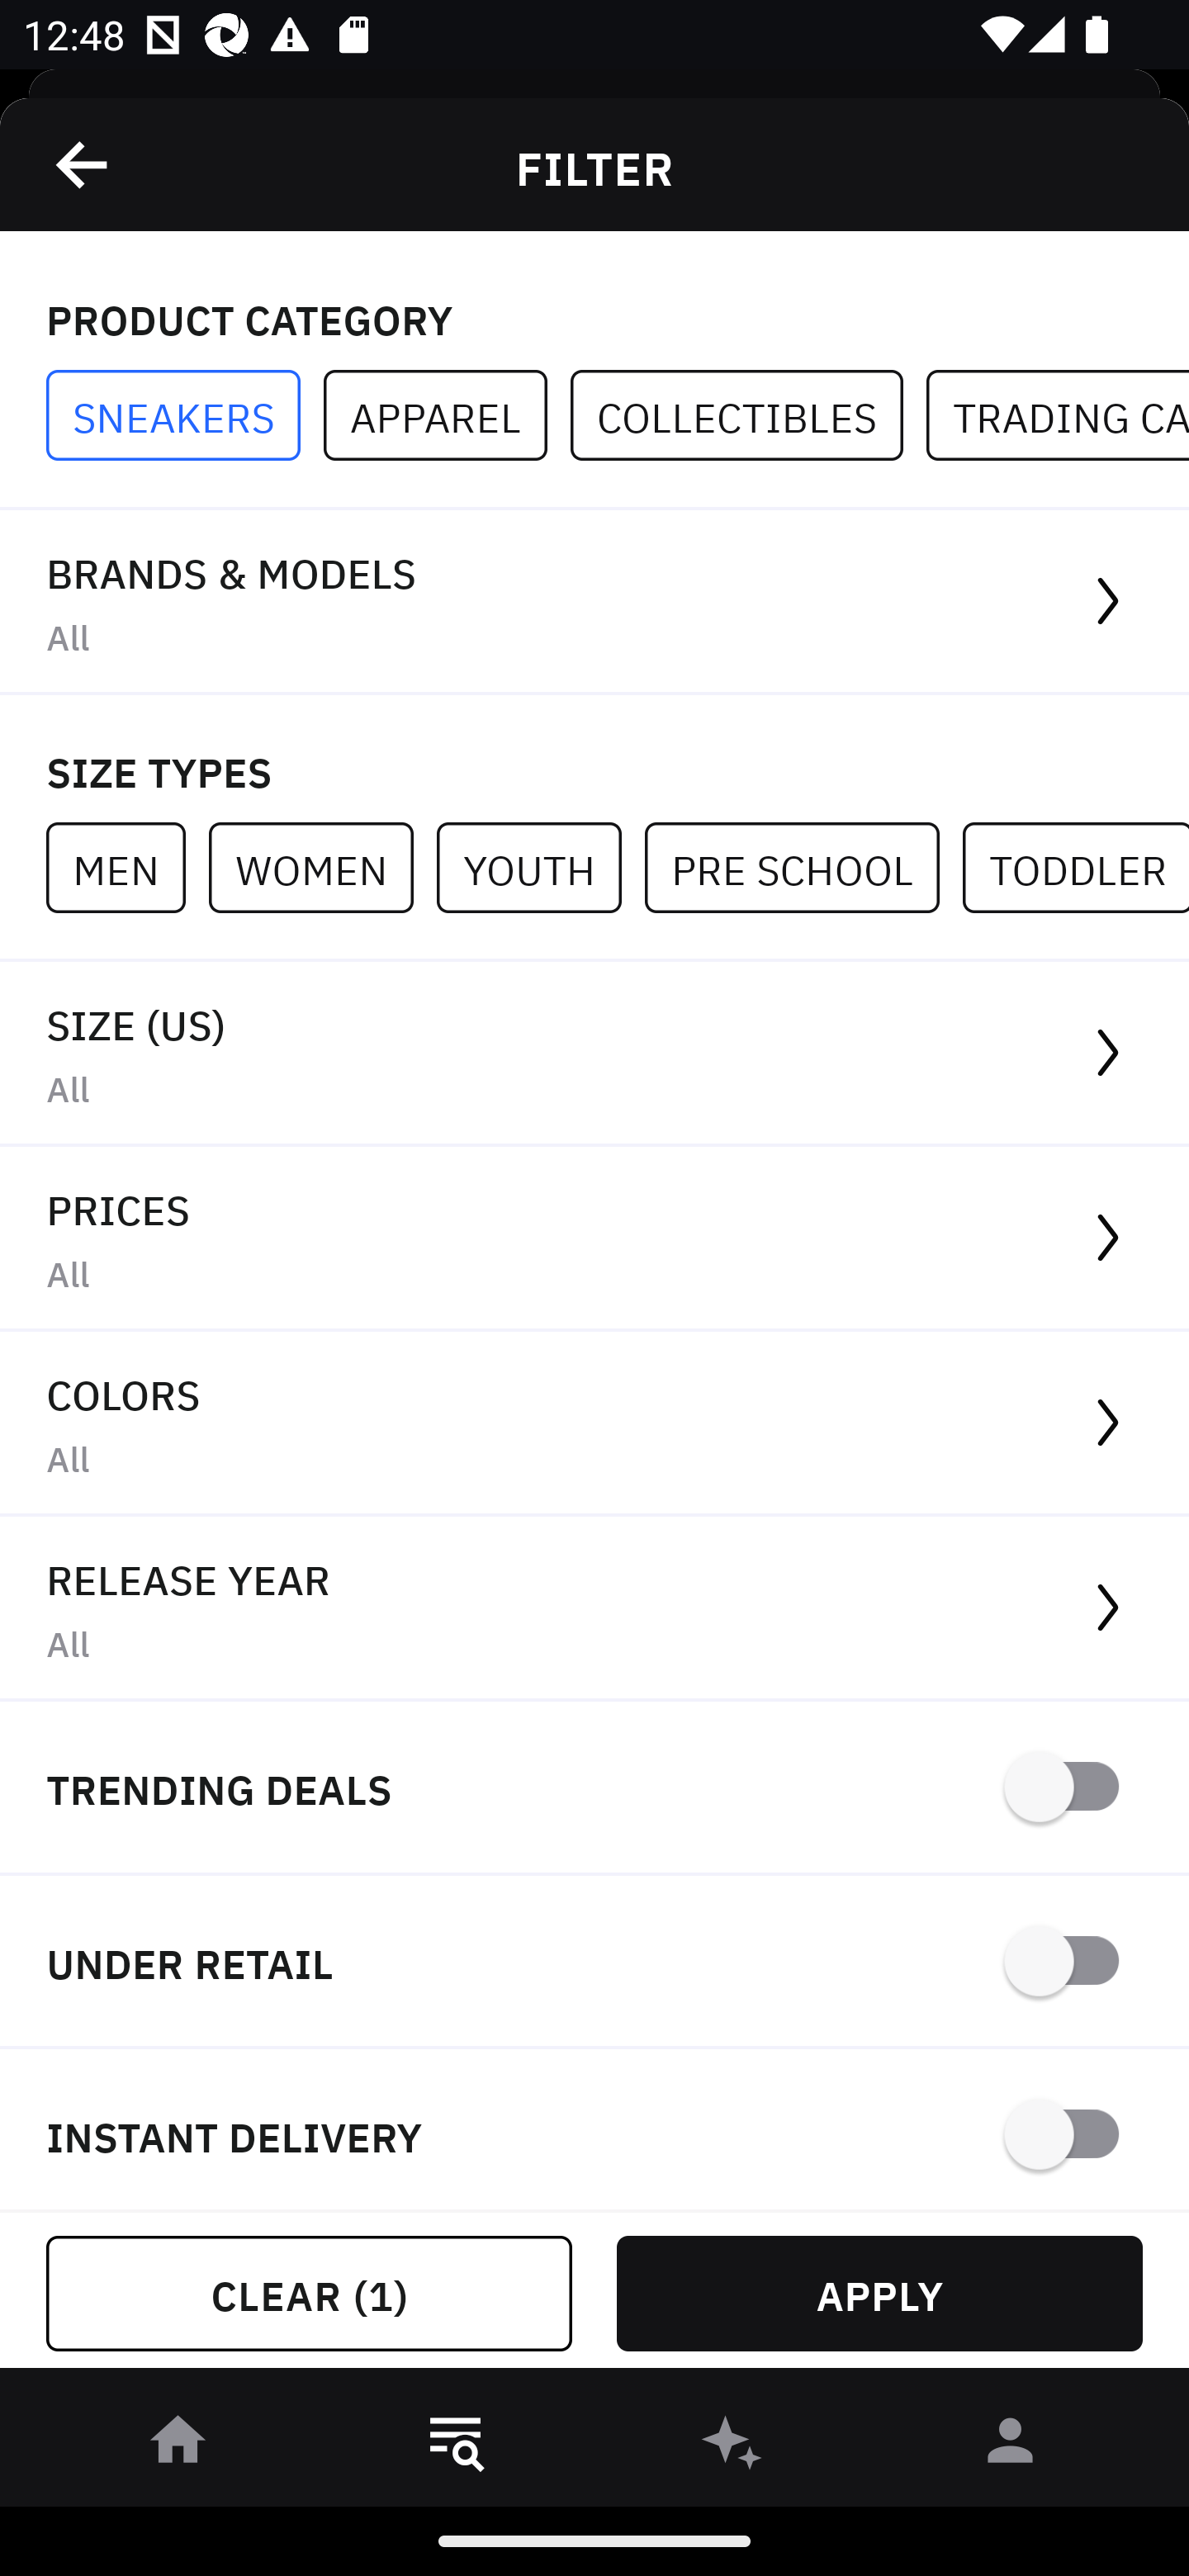 Image resolution: width=1189 pixels, height=2576 pixels. What do you see at coordinates (594, 1788) in the screenshot?
I see `TRENDING DEALS` at bounding box center [594, 1788].